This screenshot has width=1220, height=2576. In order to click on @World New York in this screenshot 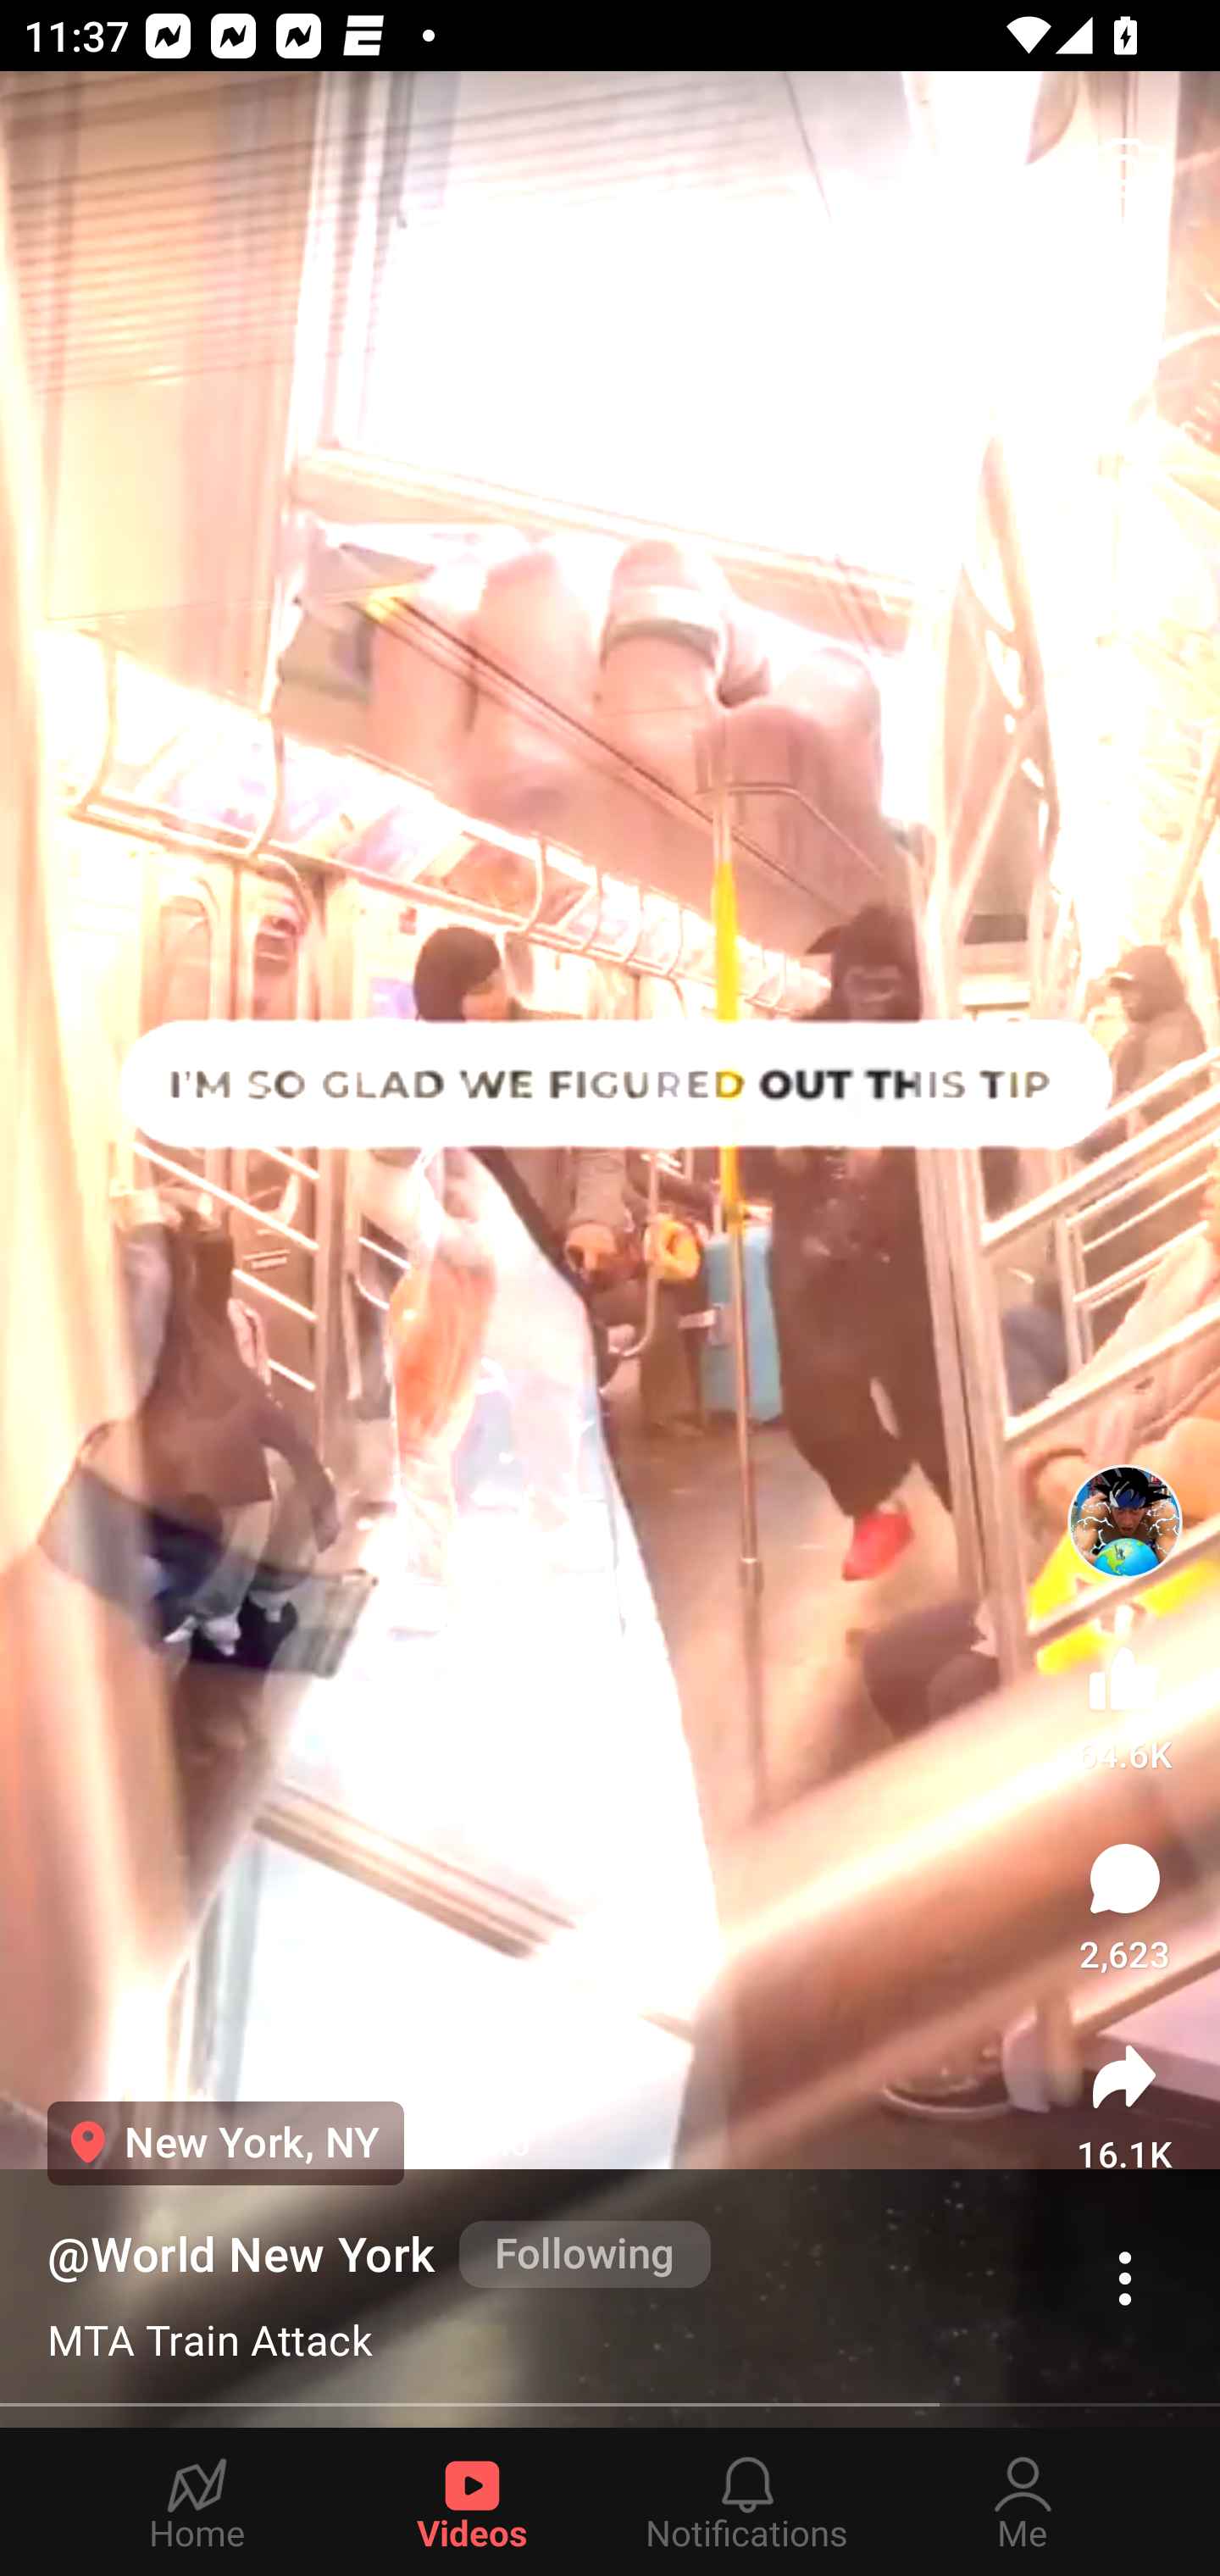, I will do `click(241, 2256)`.